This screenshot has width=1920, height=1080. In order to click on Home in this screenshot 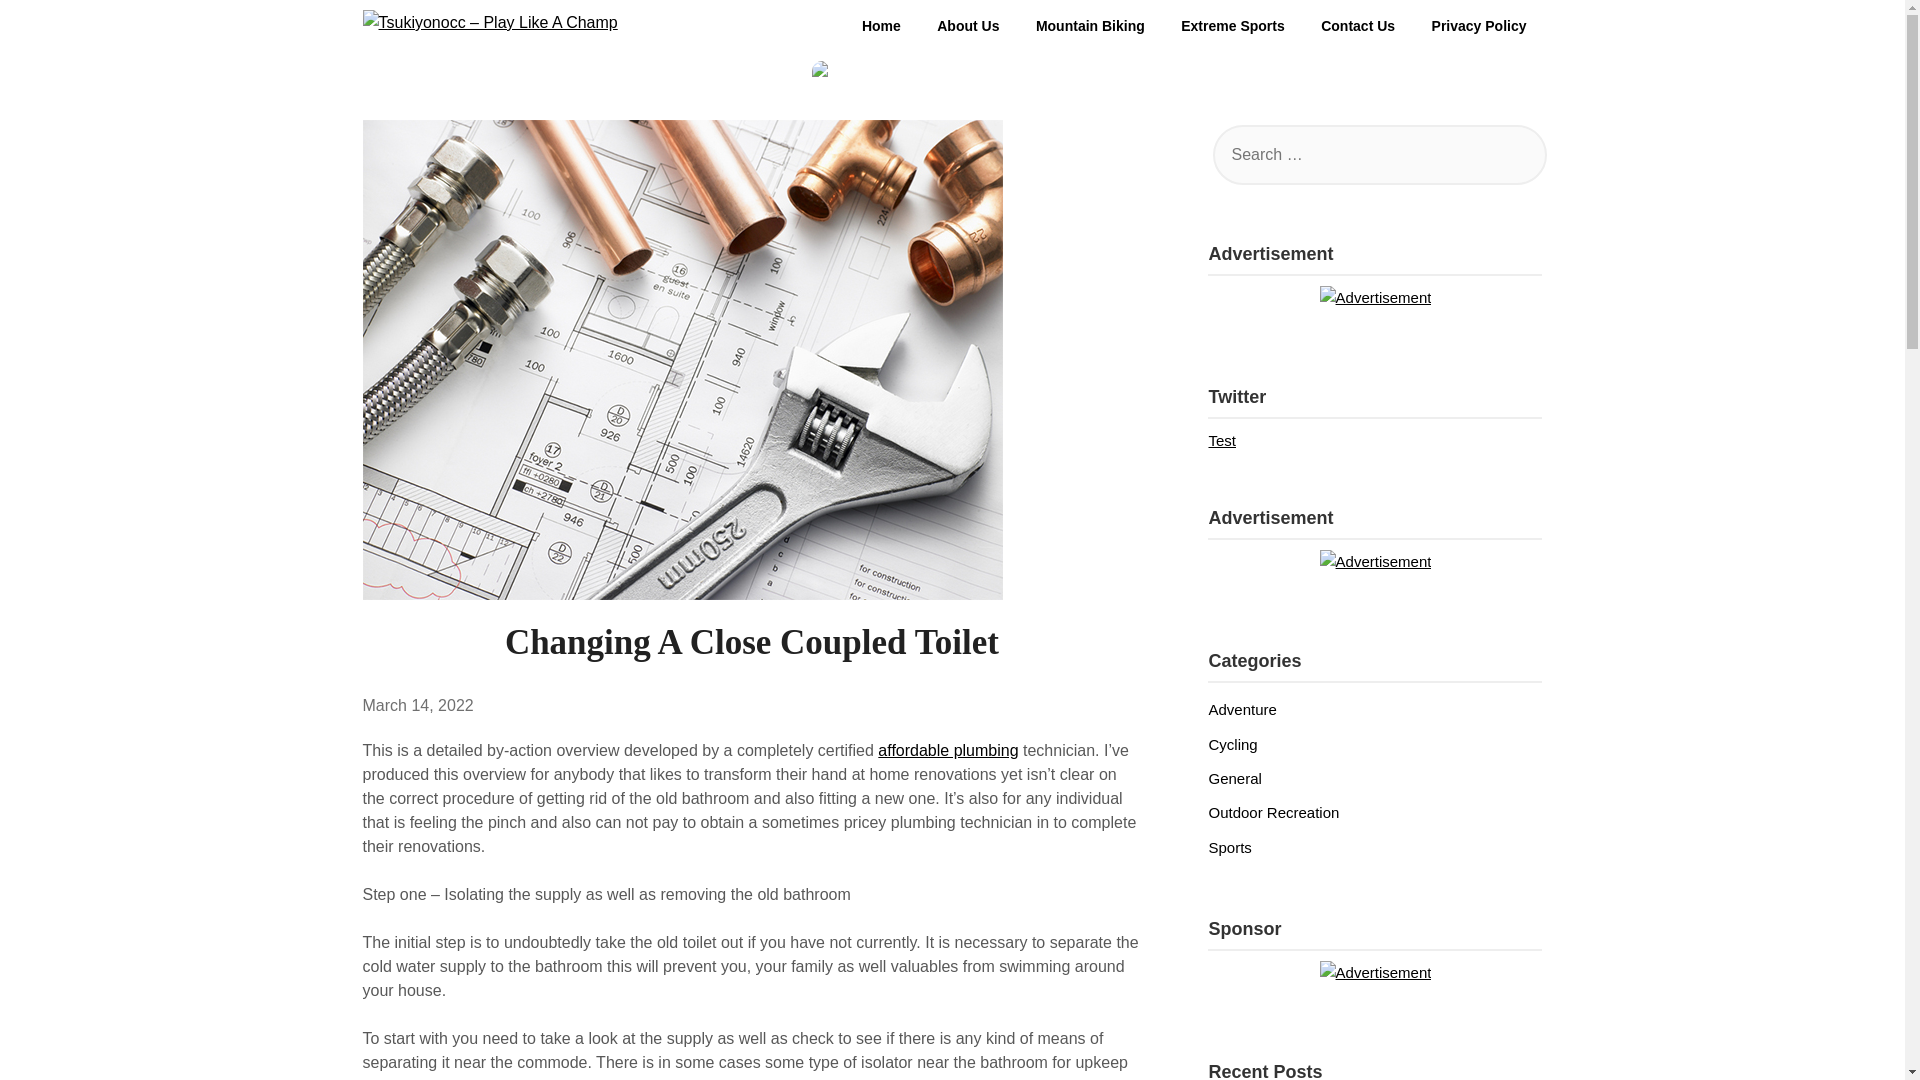, I will do `click(882, 26)`.